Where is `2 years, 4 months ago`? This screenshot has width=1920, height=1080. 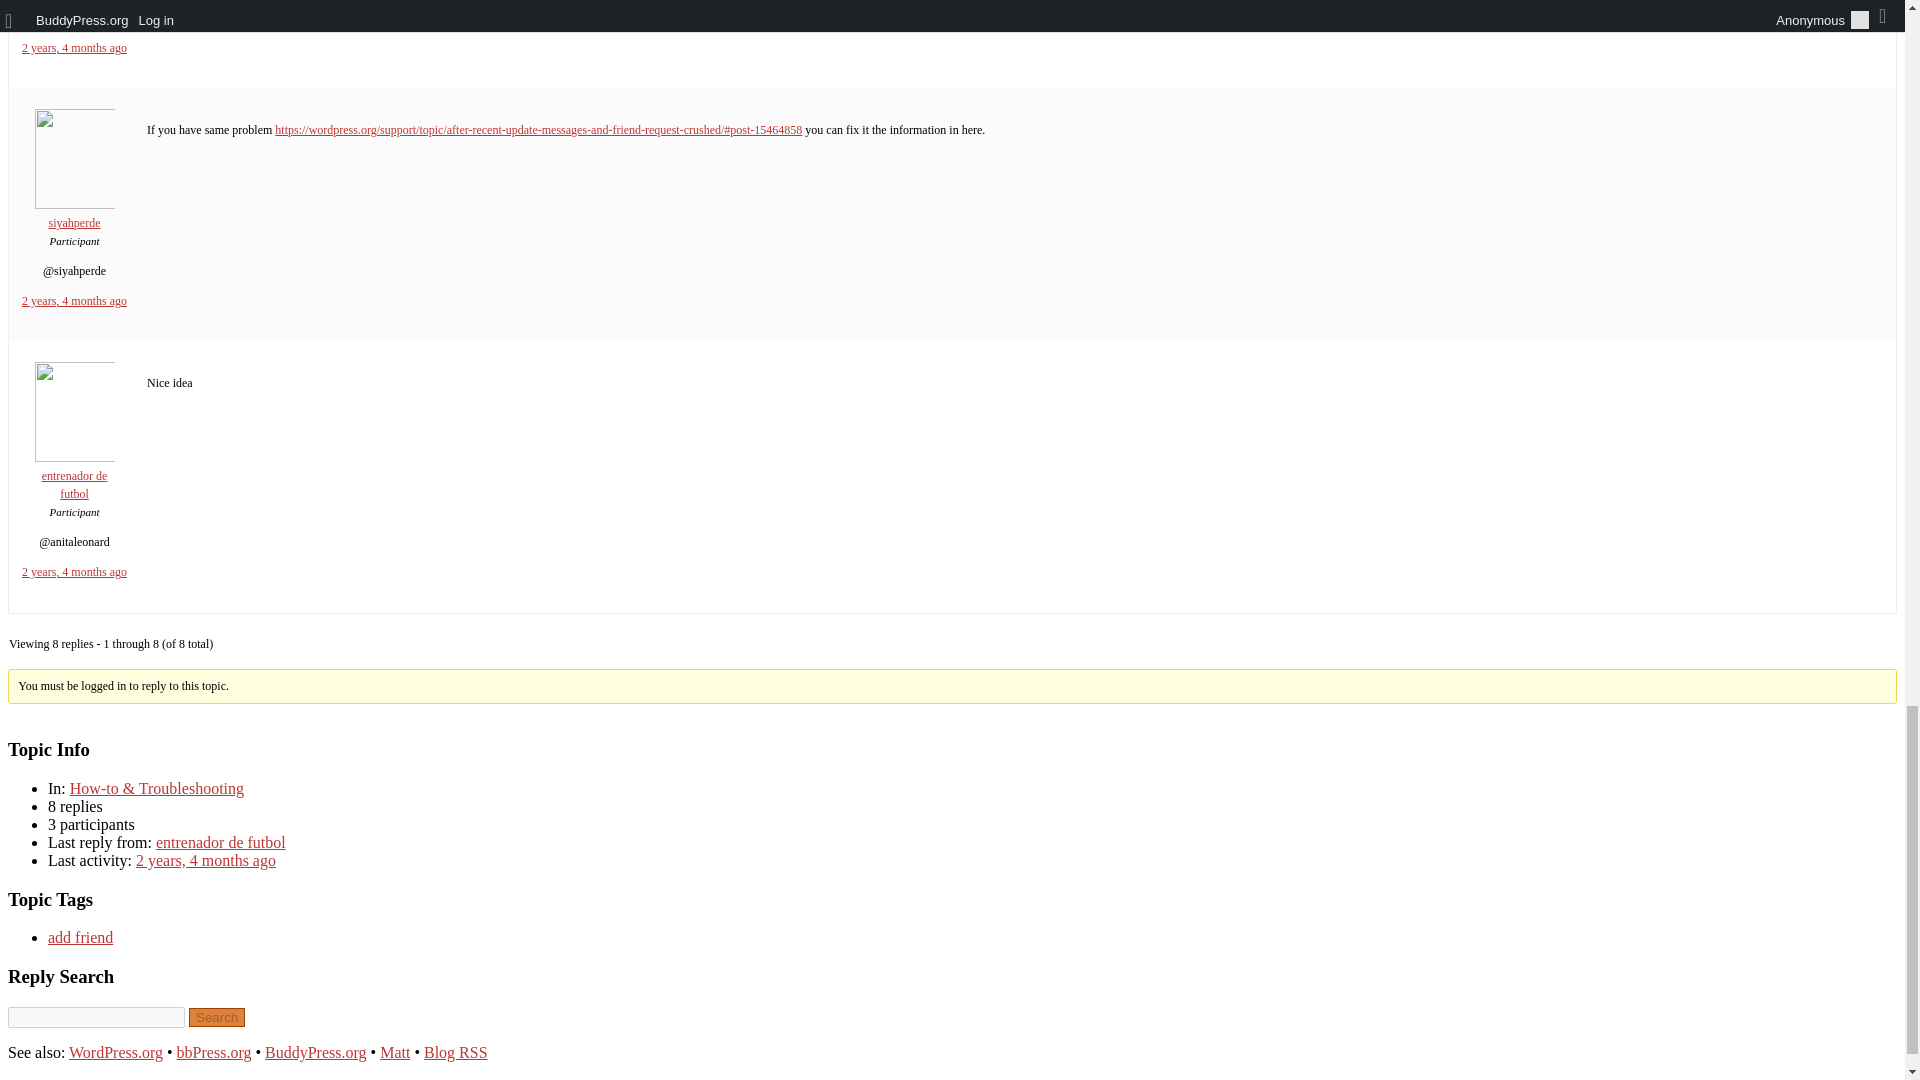 2 years, 4 months ago is located at coordinates (74, 300).